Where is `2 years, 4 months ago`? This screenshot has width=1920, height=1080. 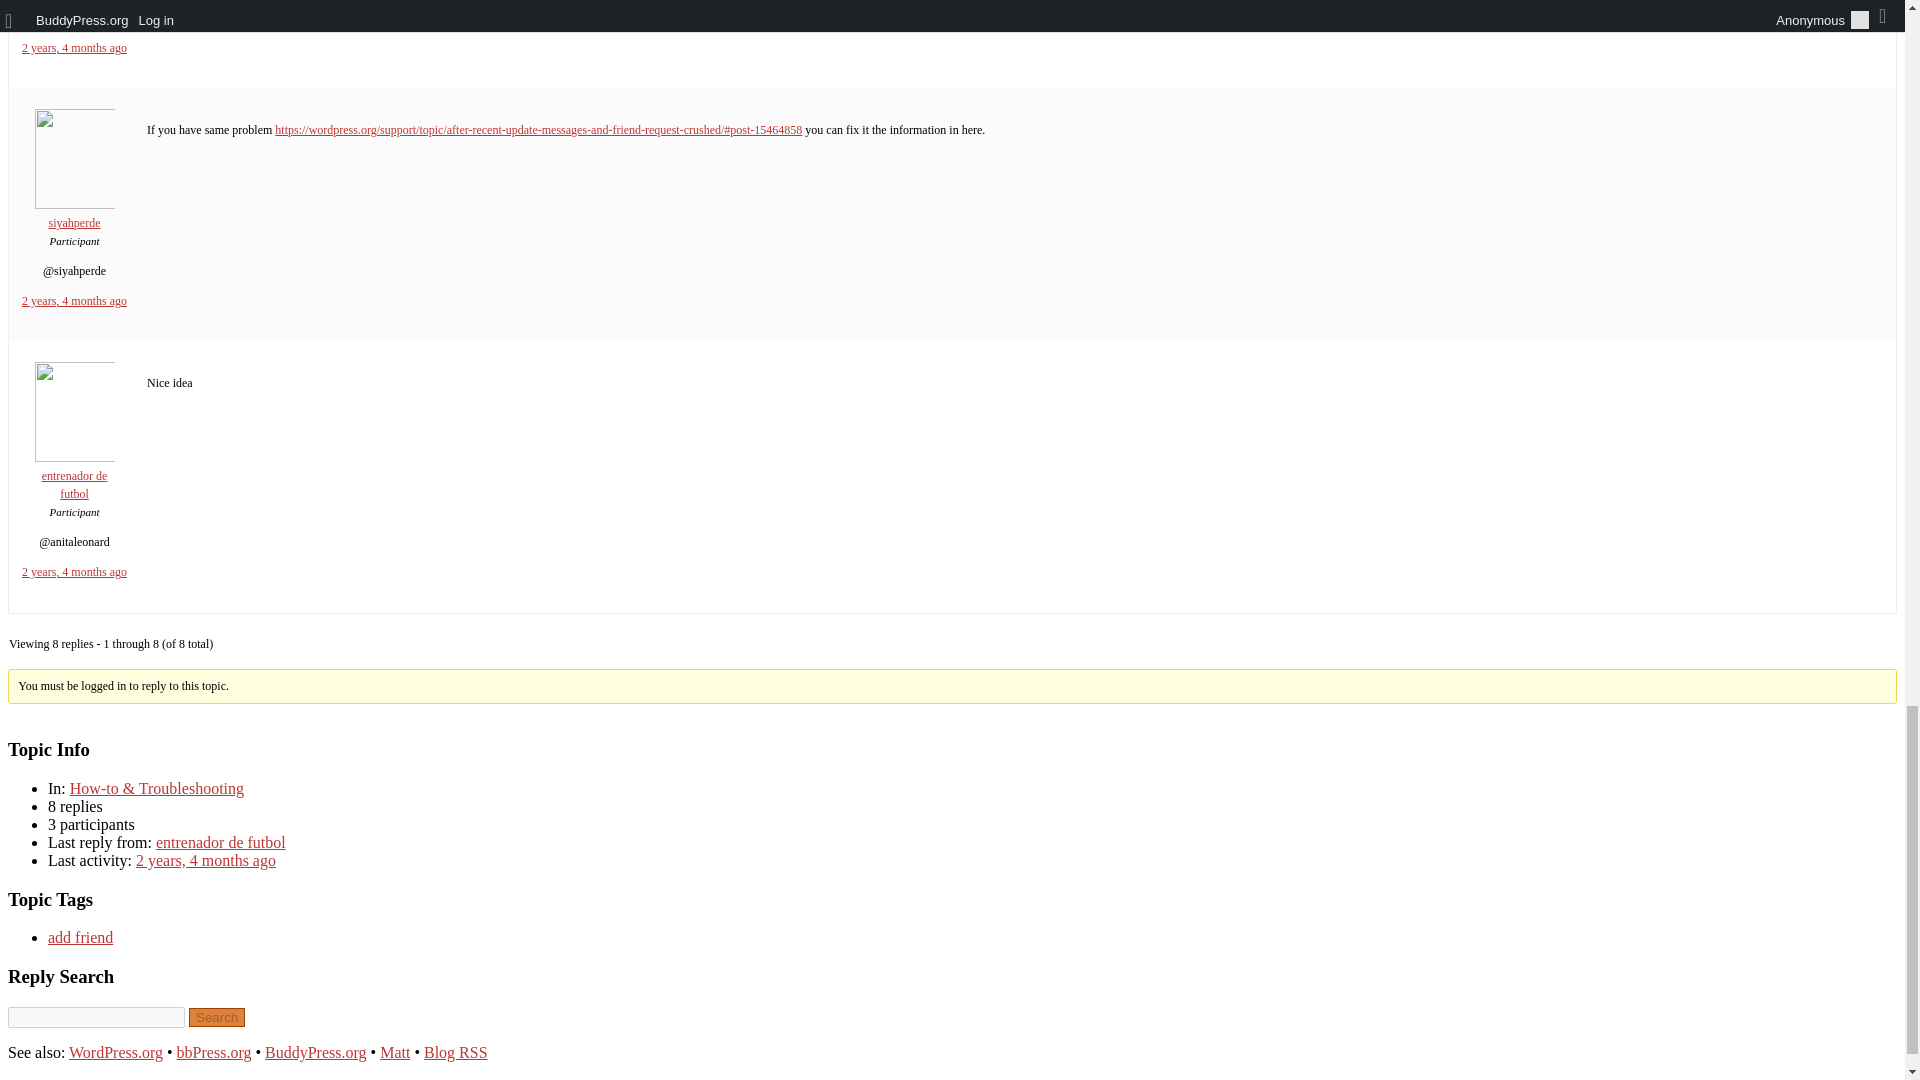 2 years, 4 months ago is located at coordinates (74, 300).